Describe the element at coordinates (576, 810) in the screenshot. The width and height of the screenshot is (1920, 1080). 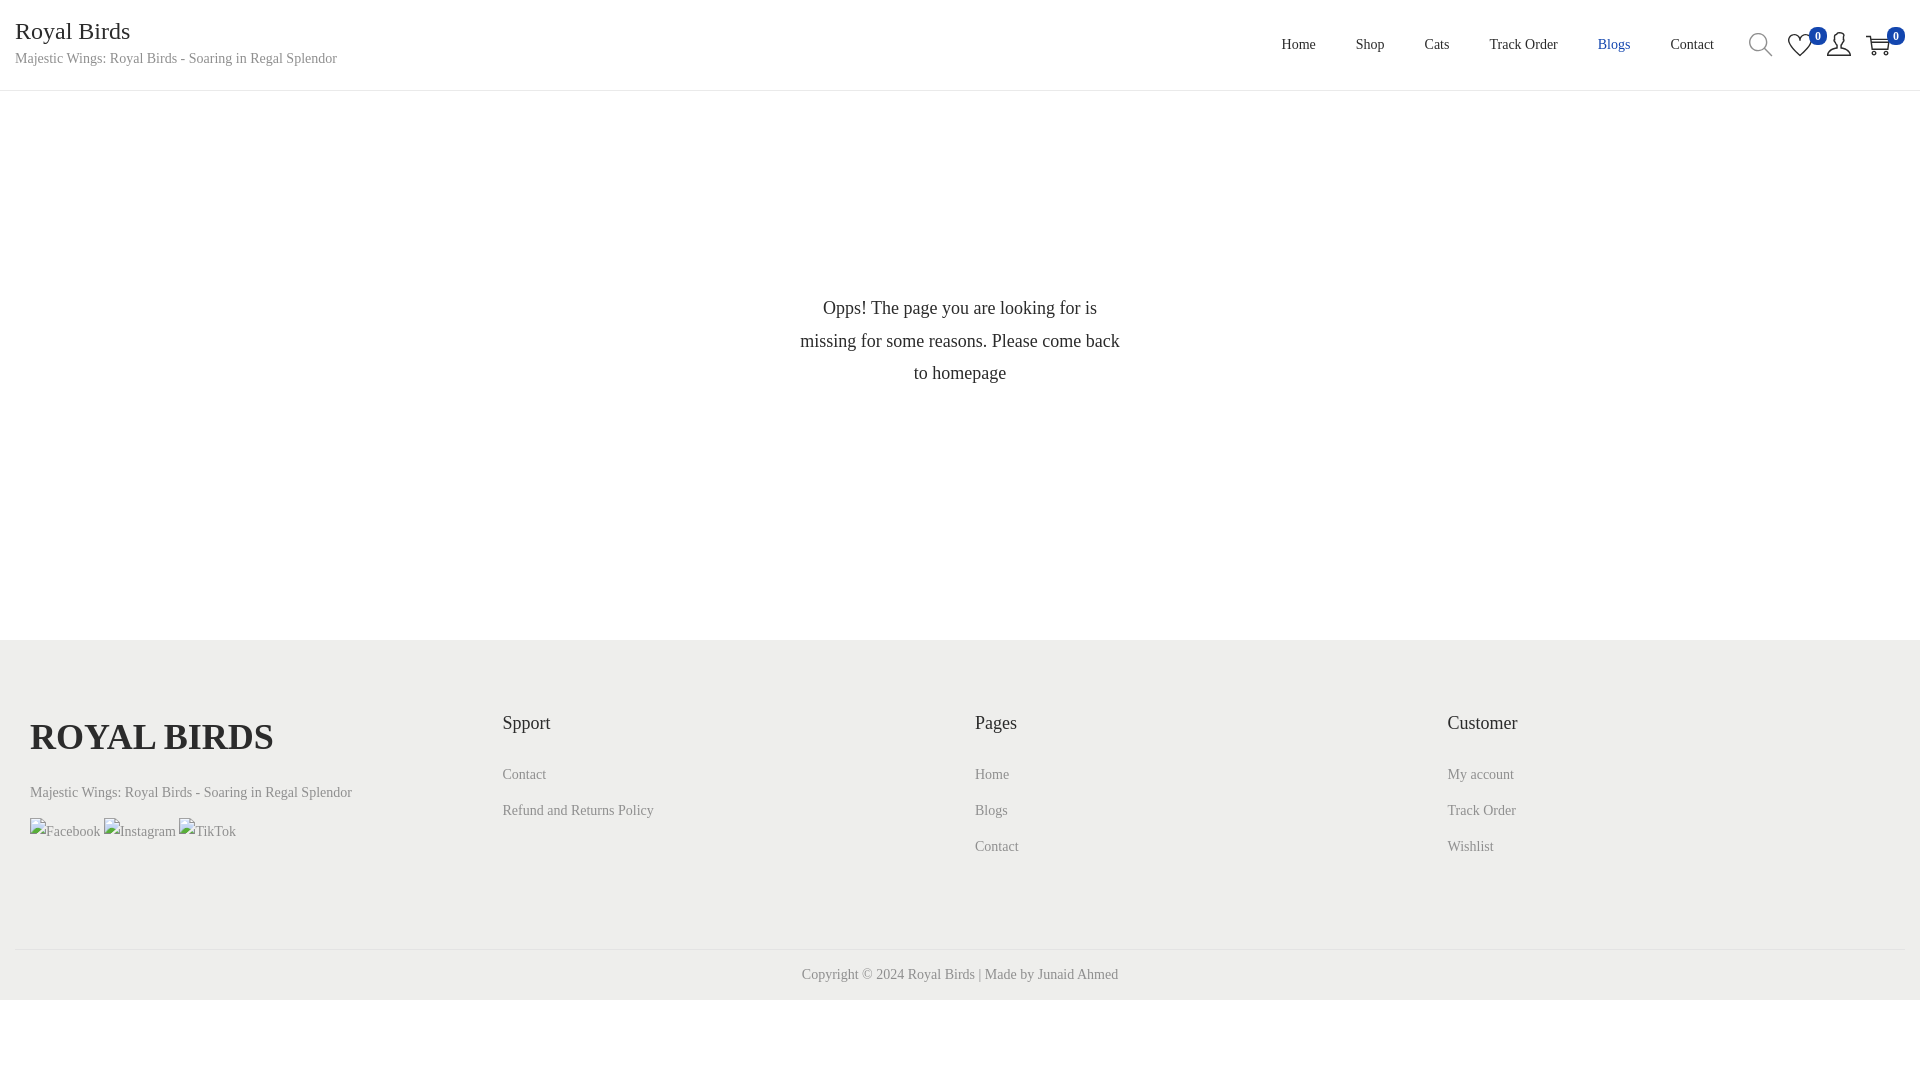
I see `Refund and Returns Policy` at that location.